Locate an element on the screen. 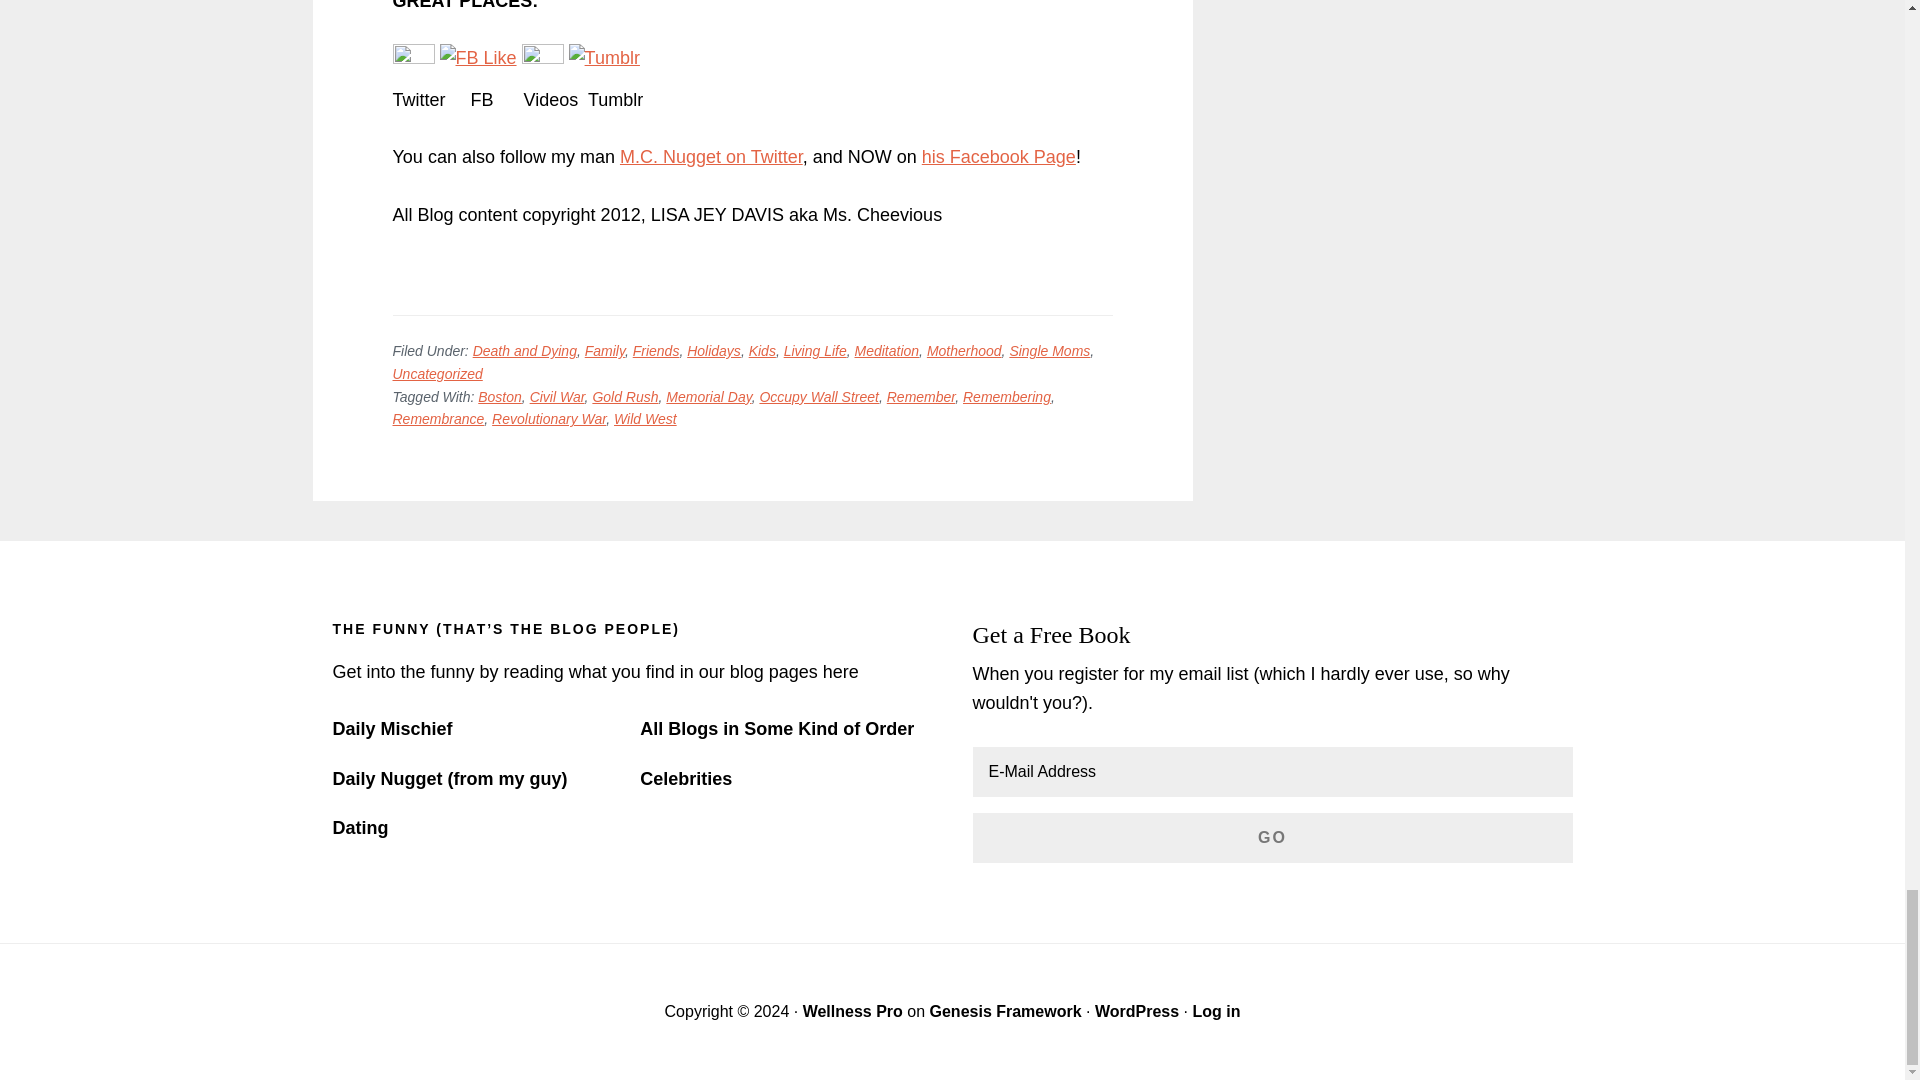 Image resolution: width=1920 pixels, height=1080 pixels. Holidays is located at coordinates (714, 350).